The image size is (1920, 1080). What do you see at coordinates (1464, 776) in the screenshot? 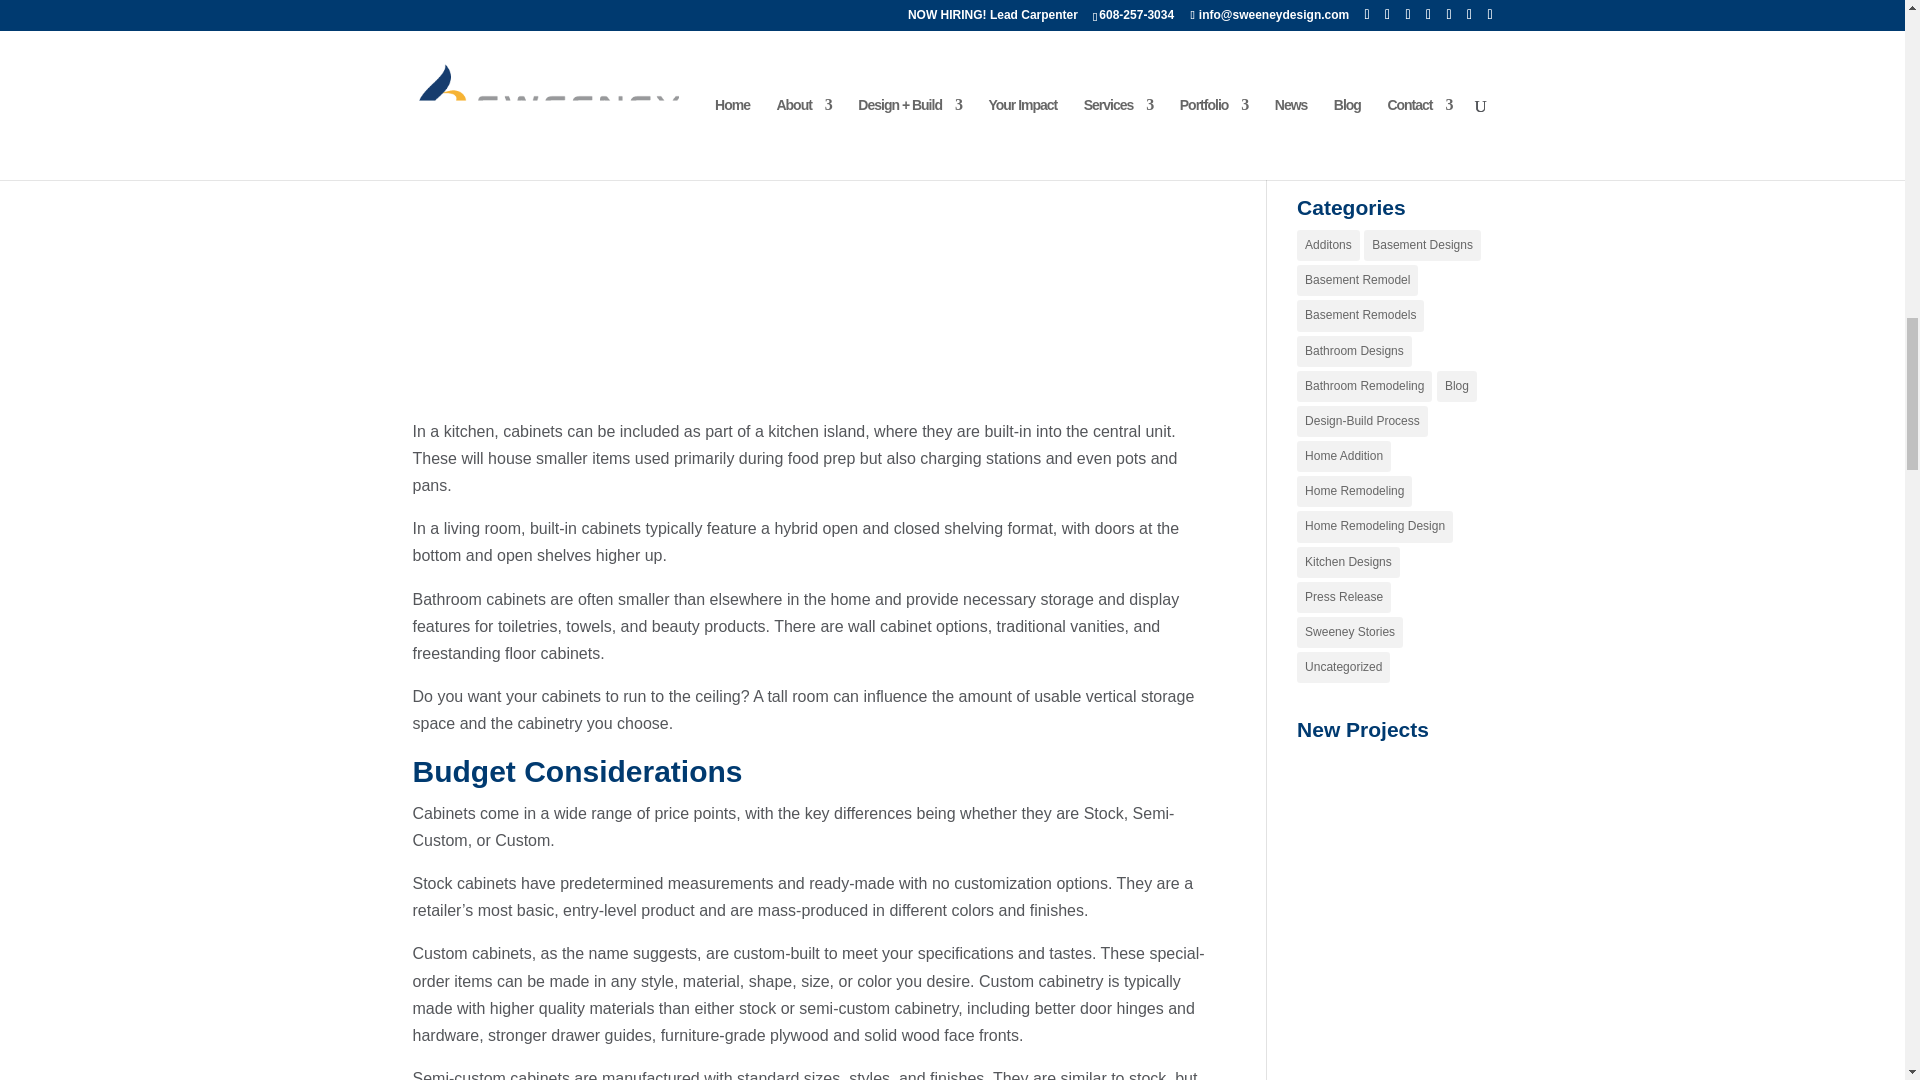
I see `Sweeney Design Remodel` at bounding box center [1464, 776].